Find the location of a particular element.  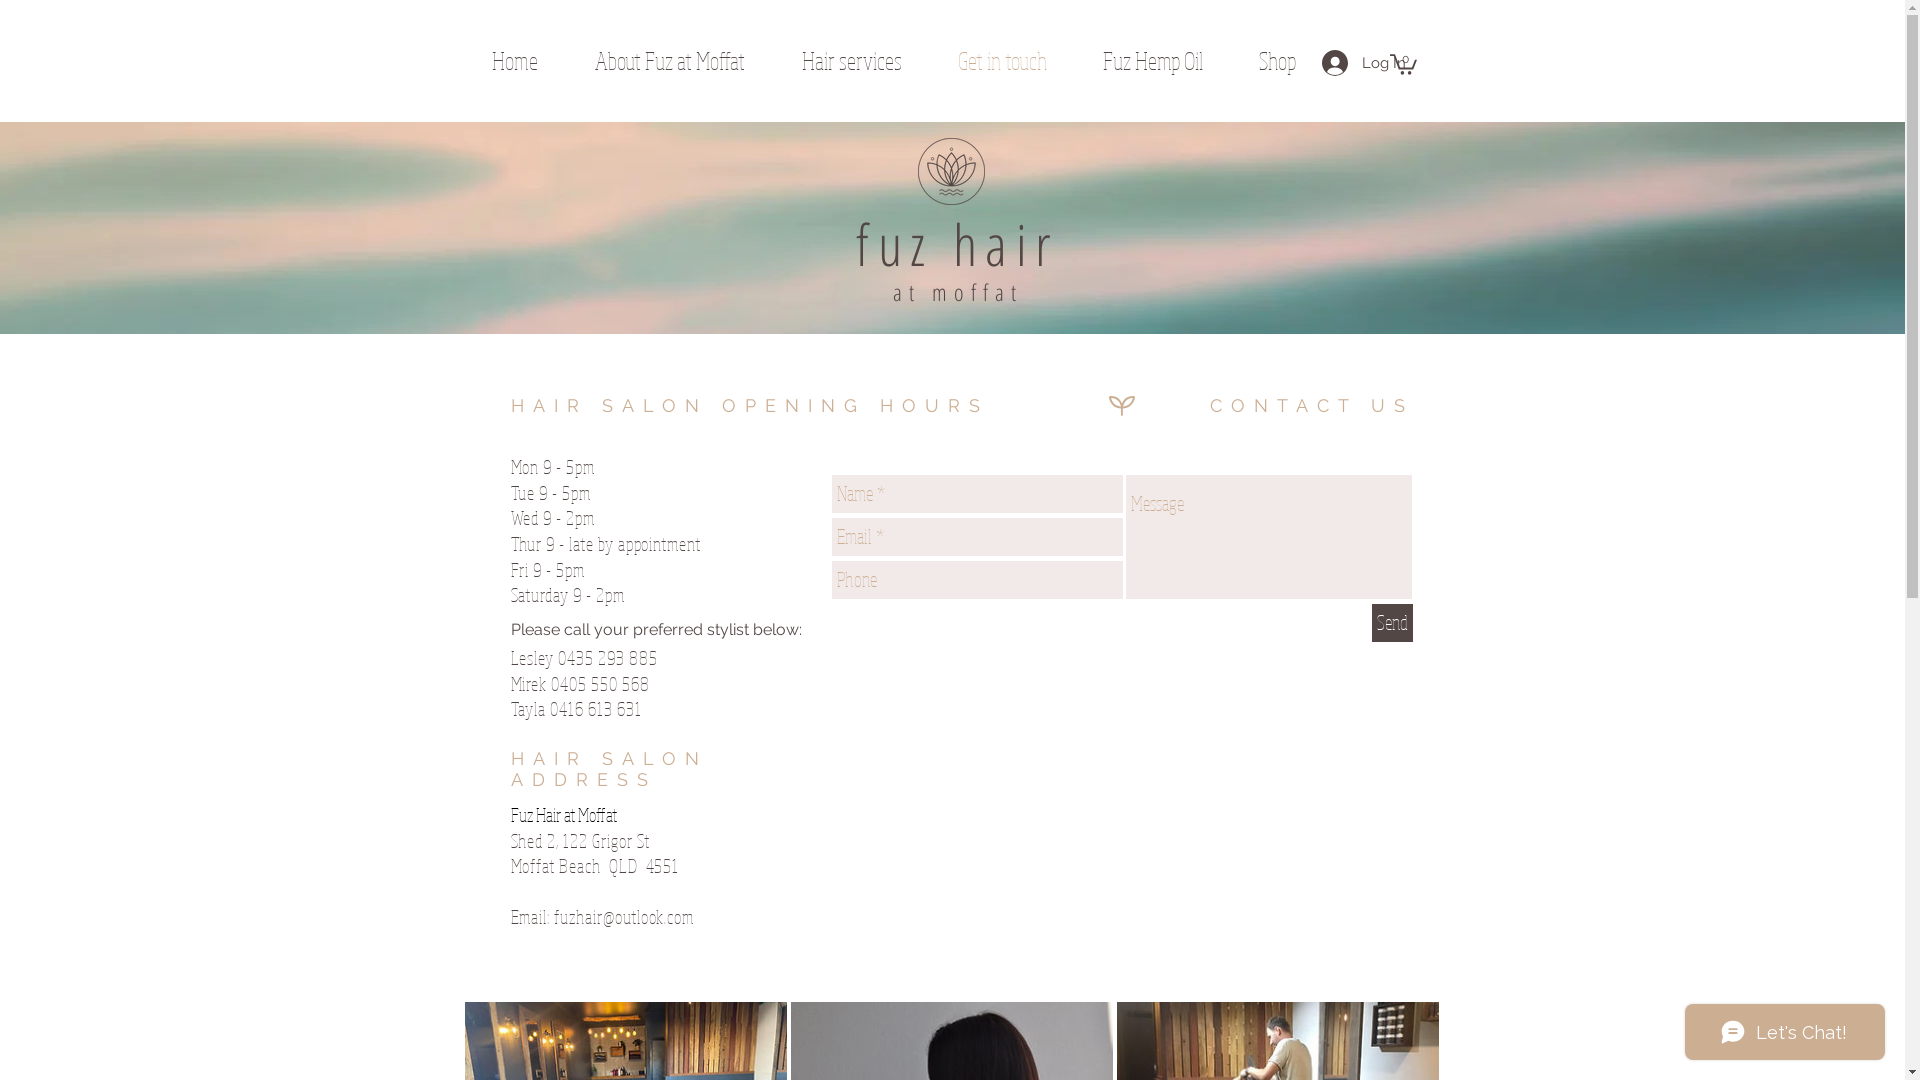

Hair services is located at coordinates (870, 60).